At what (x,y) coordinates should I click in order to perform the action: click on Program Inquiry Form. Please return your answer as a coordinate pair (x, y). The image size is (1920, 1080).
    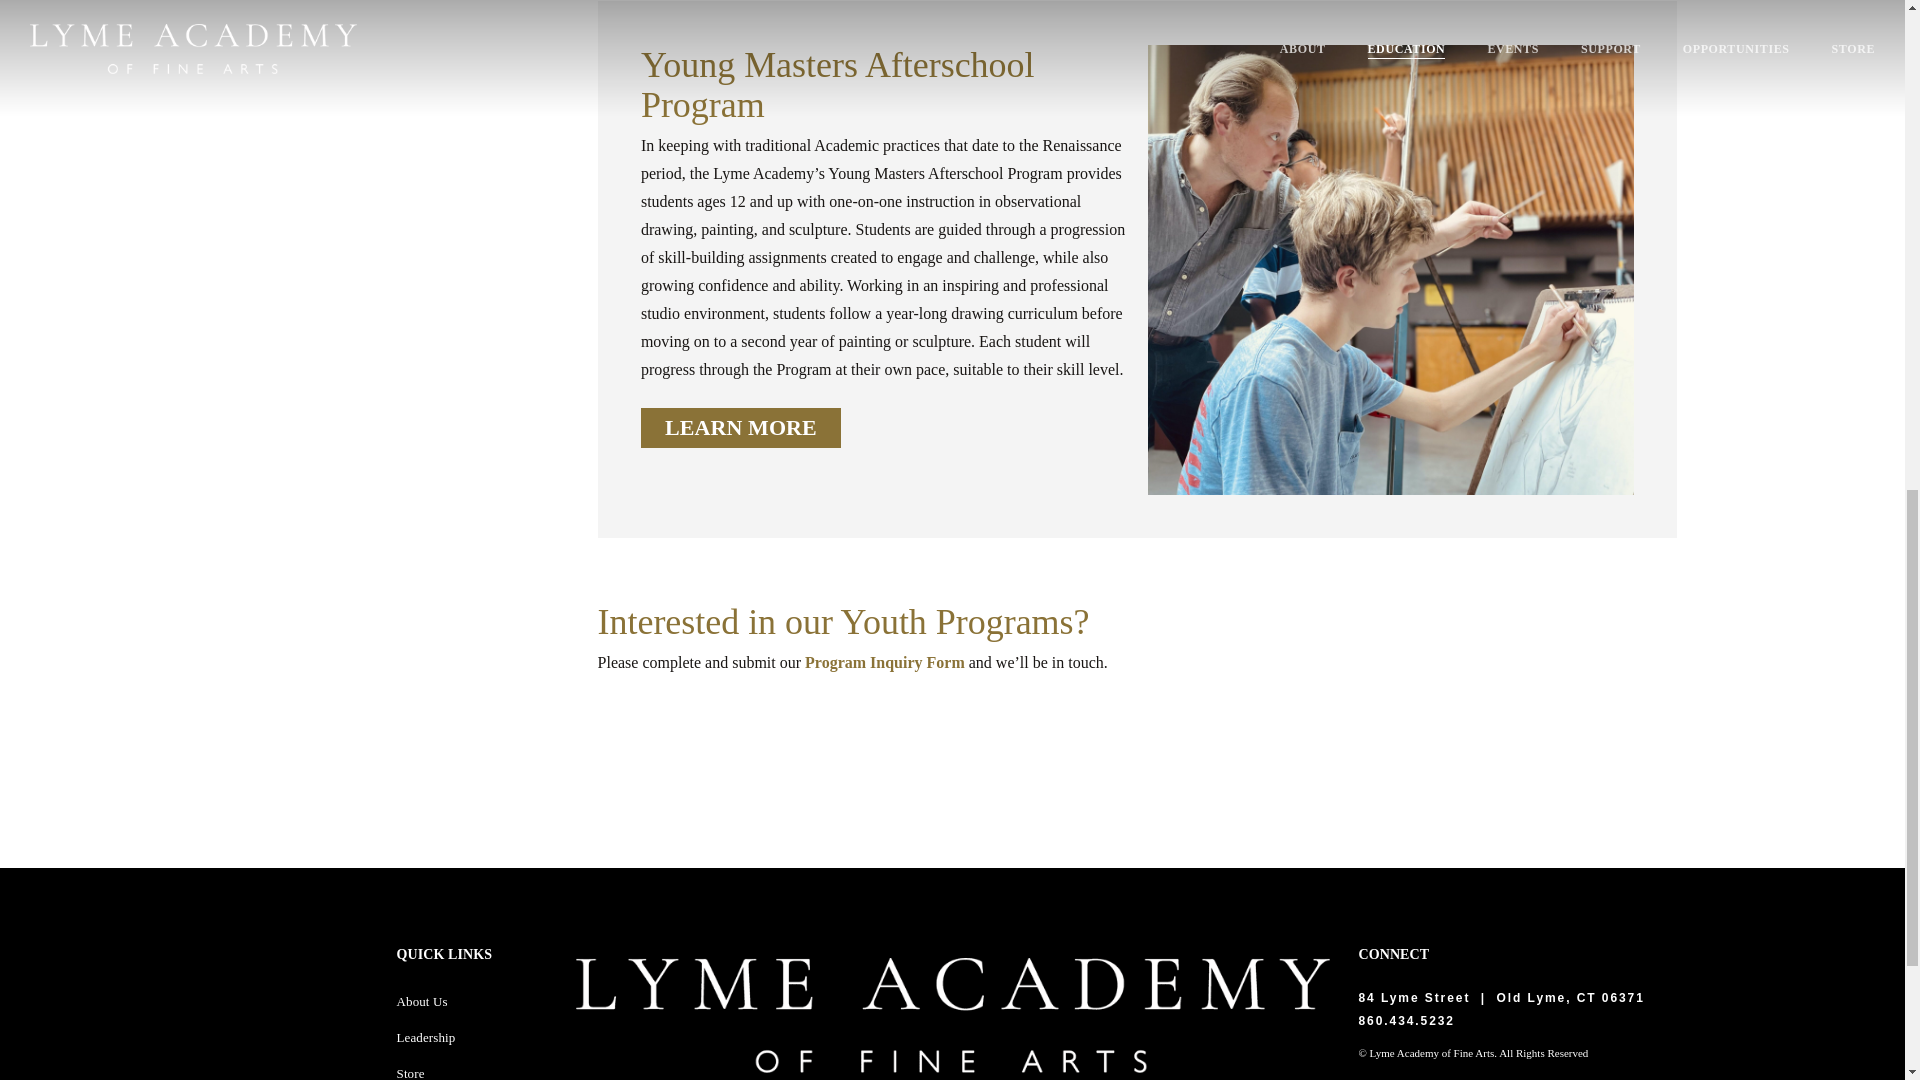
    Looking at the image, I should click on (884, 662).